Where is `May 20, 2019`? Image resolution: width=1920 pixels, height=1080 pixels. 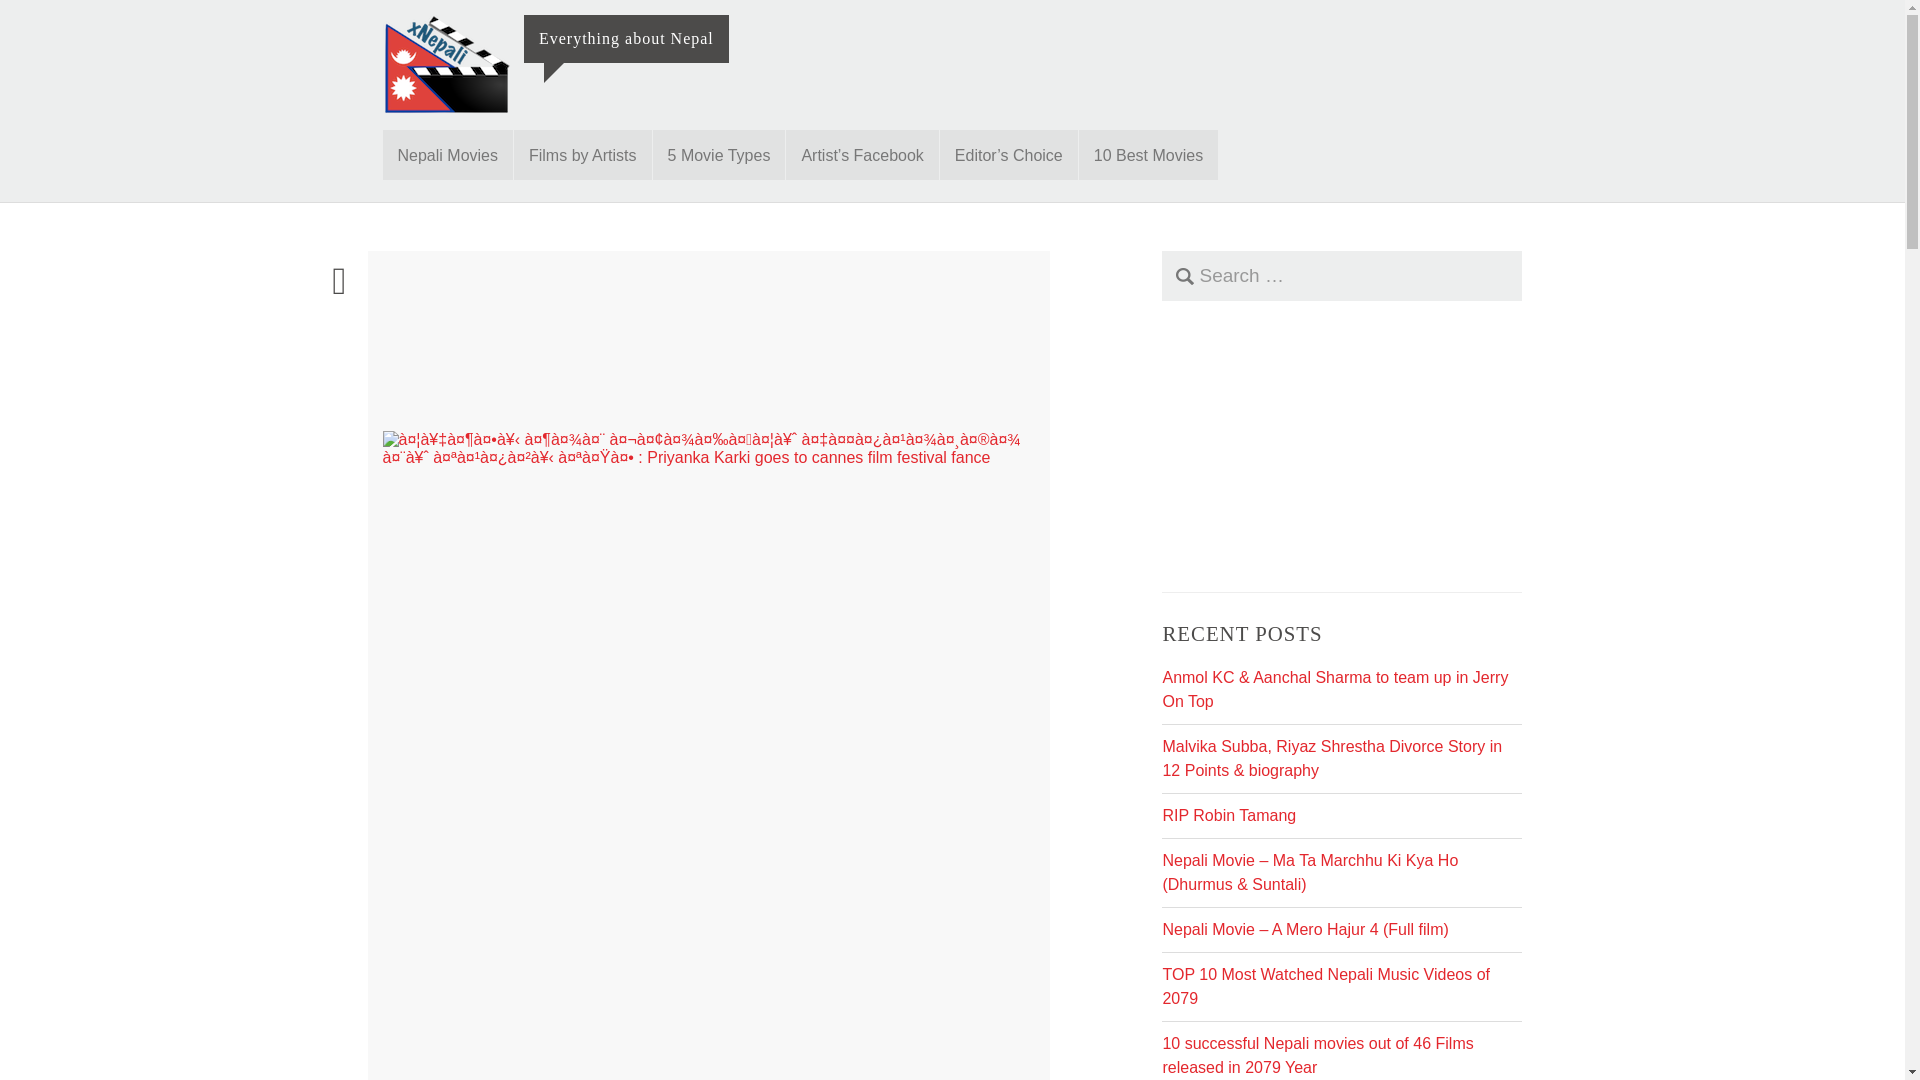 May 20, 2019 is located at coordinates (484, 346).